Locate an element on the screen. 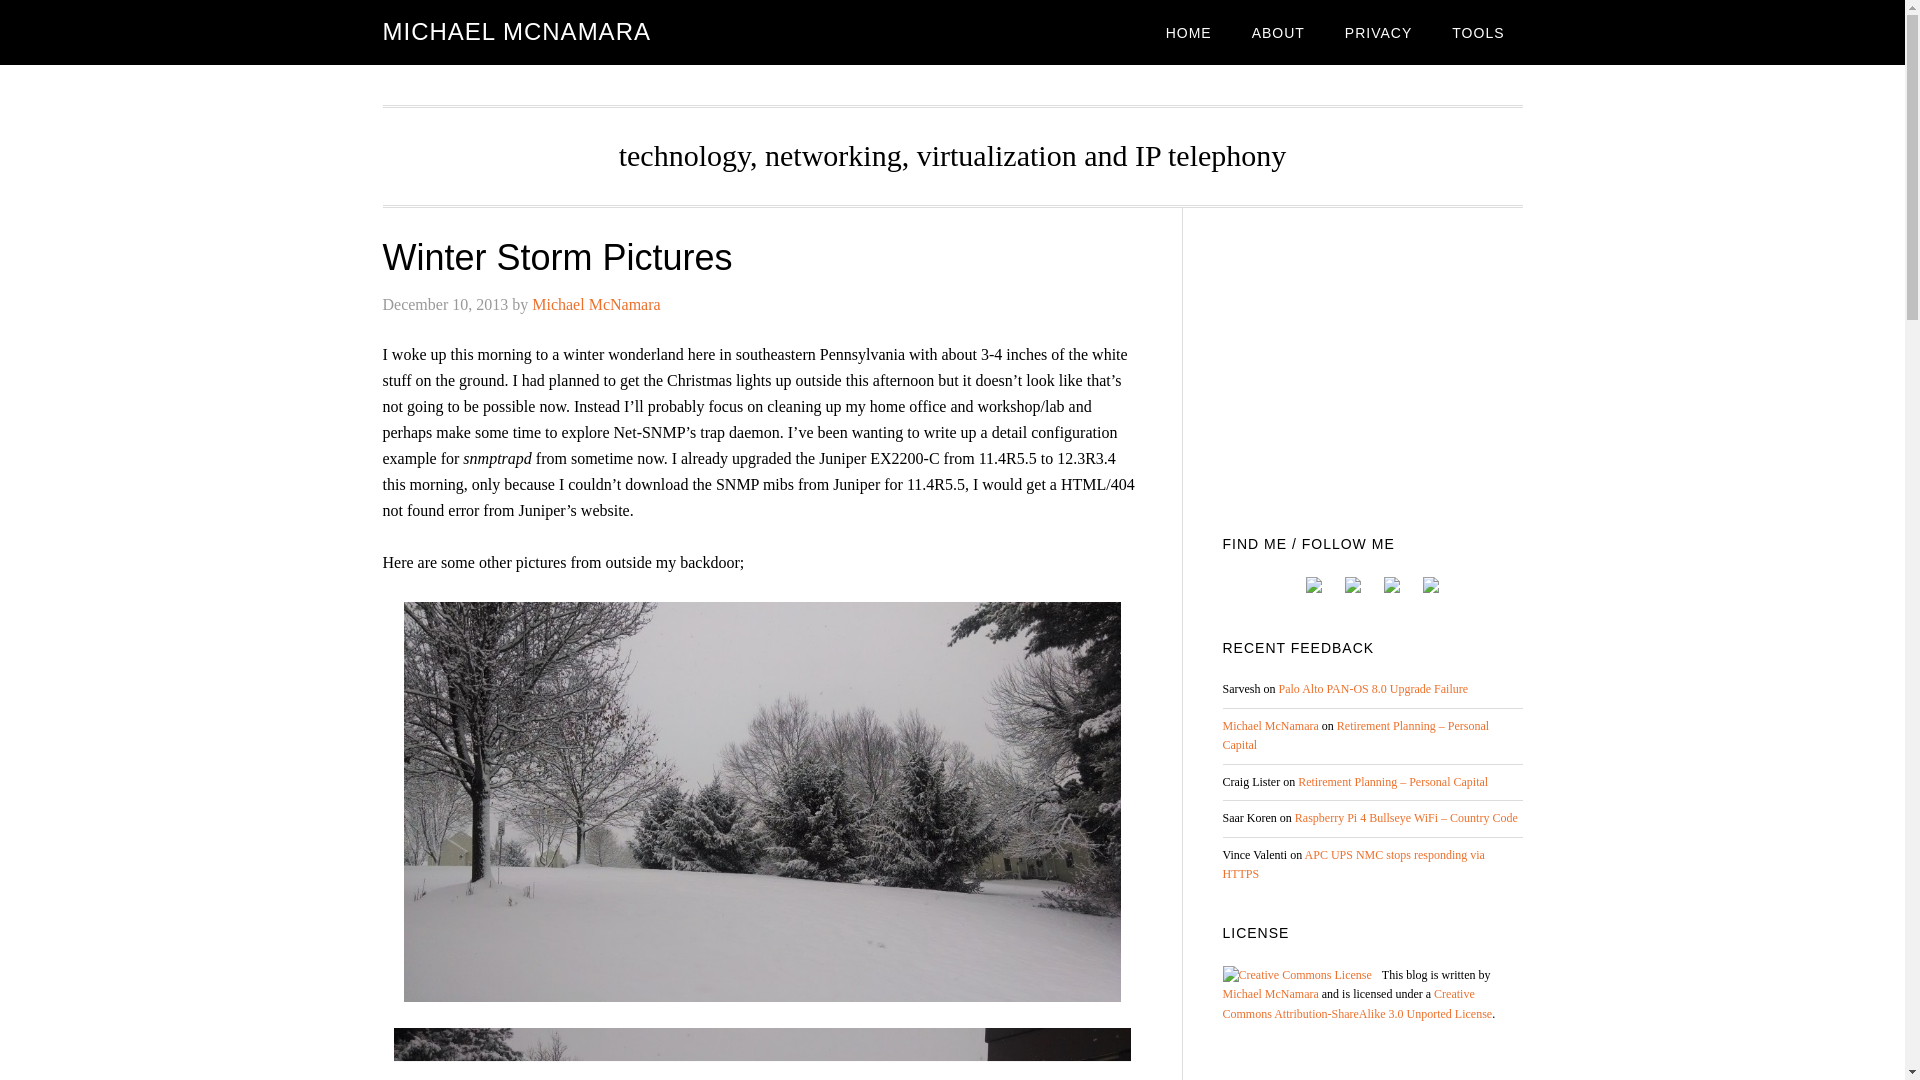  Palo Alto PAN-OS 8.0 Upgrade Failure is located at coordinates (1373, 688).